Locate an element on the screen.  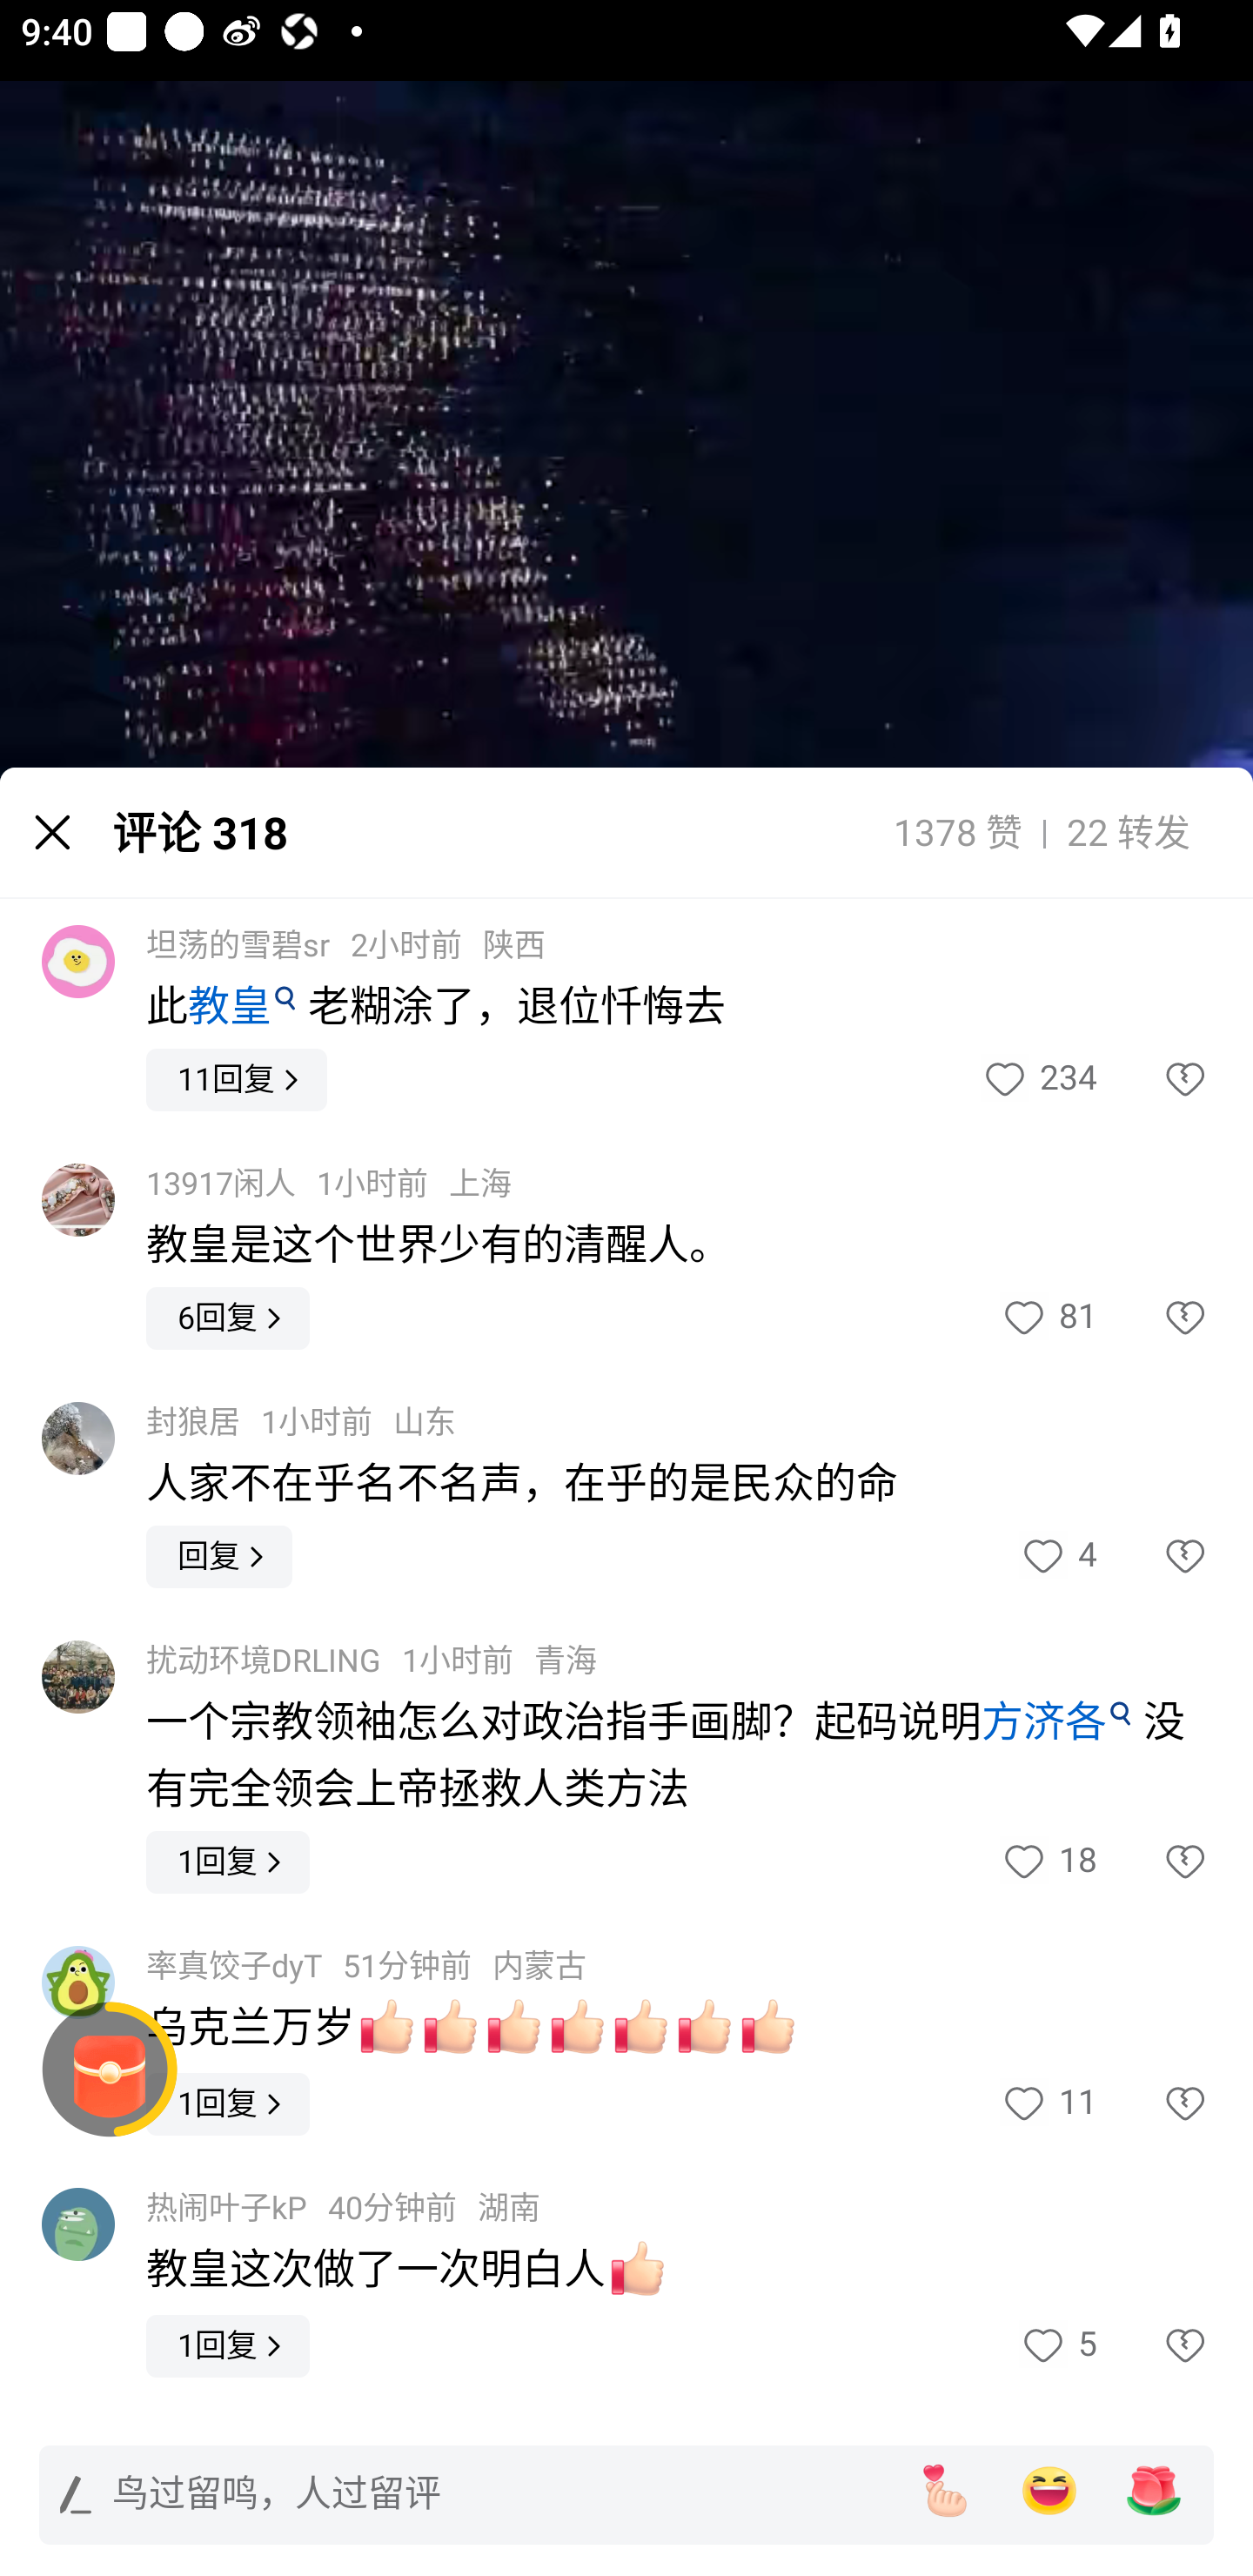
[比心] is located at coordinates (944, 2491).